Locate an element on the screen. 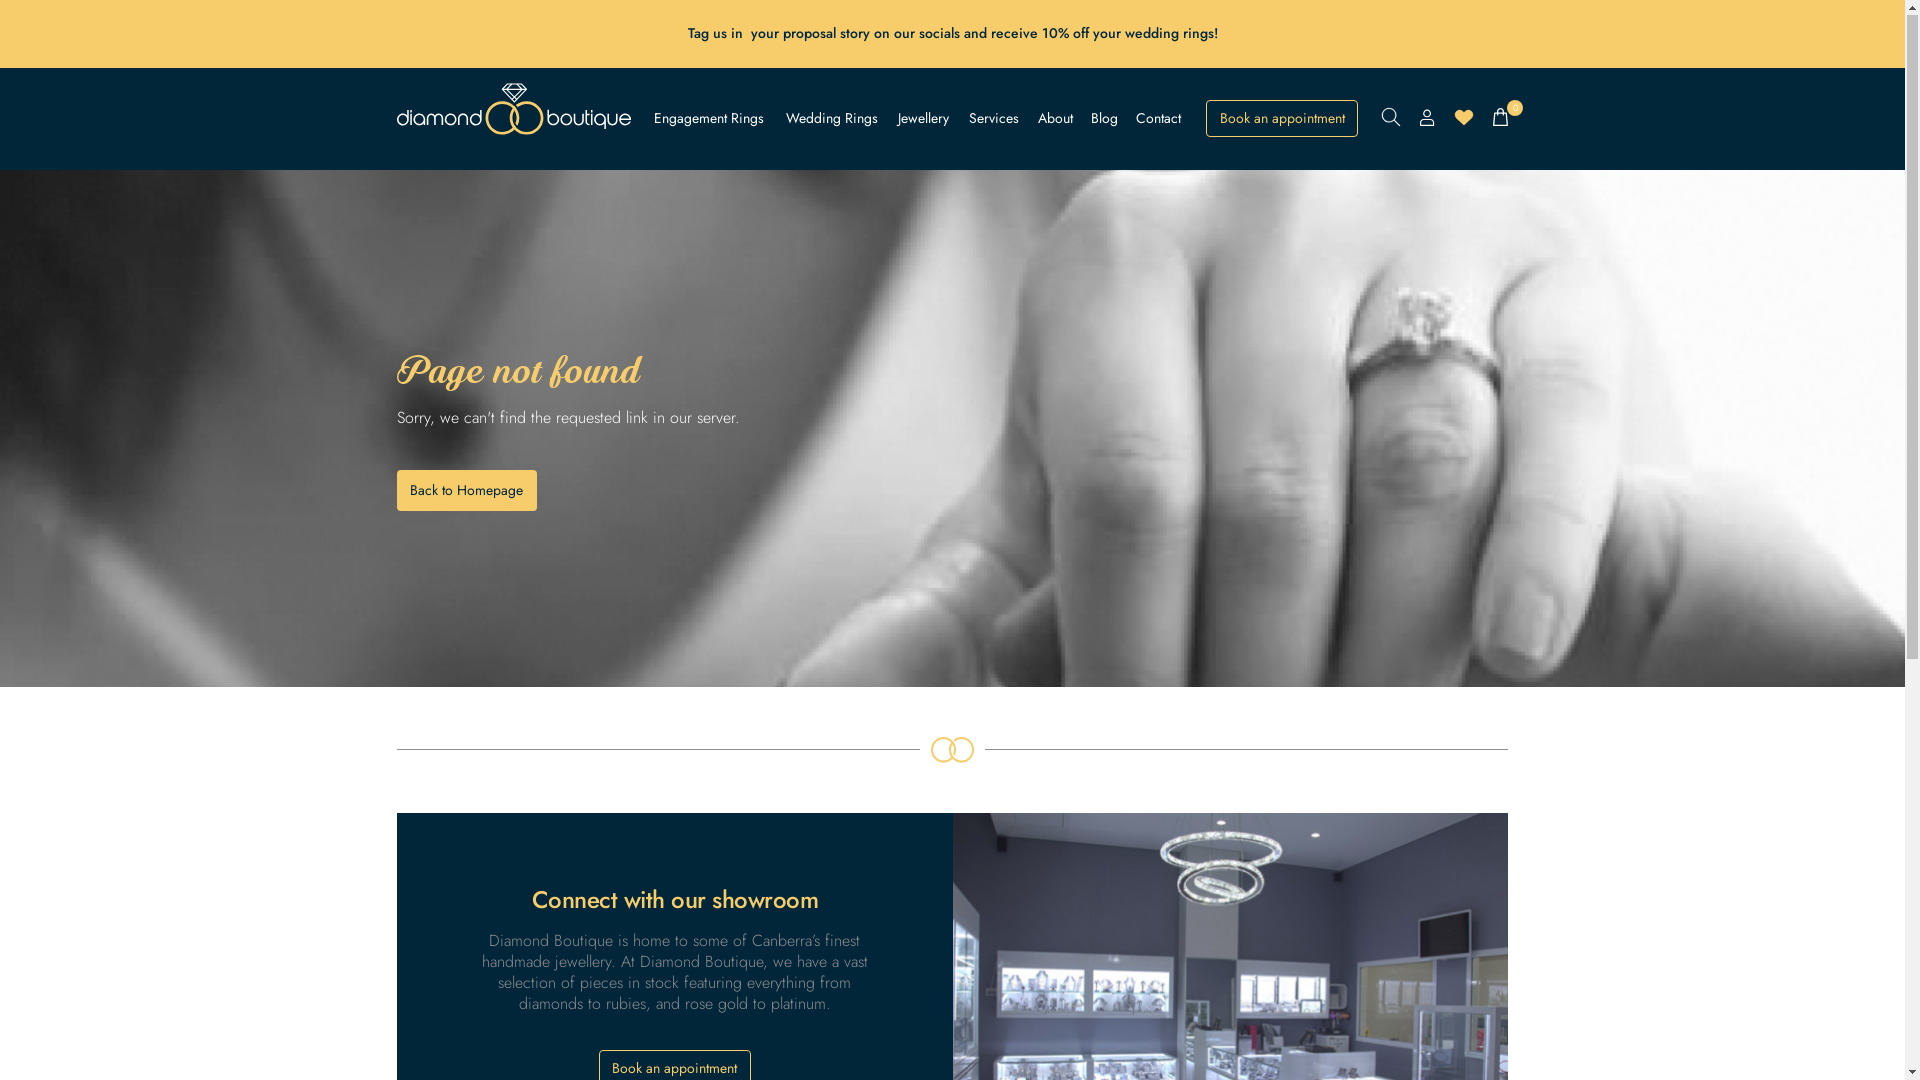 The width and height of the screenshot is (1920, 1080). Services is located at coordinates (994, 119).